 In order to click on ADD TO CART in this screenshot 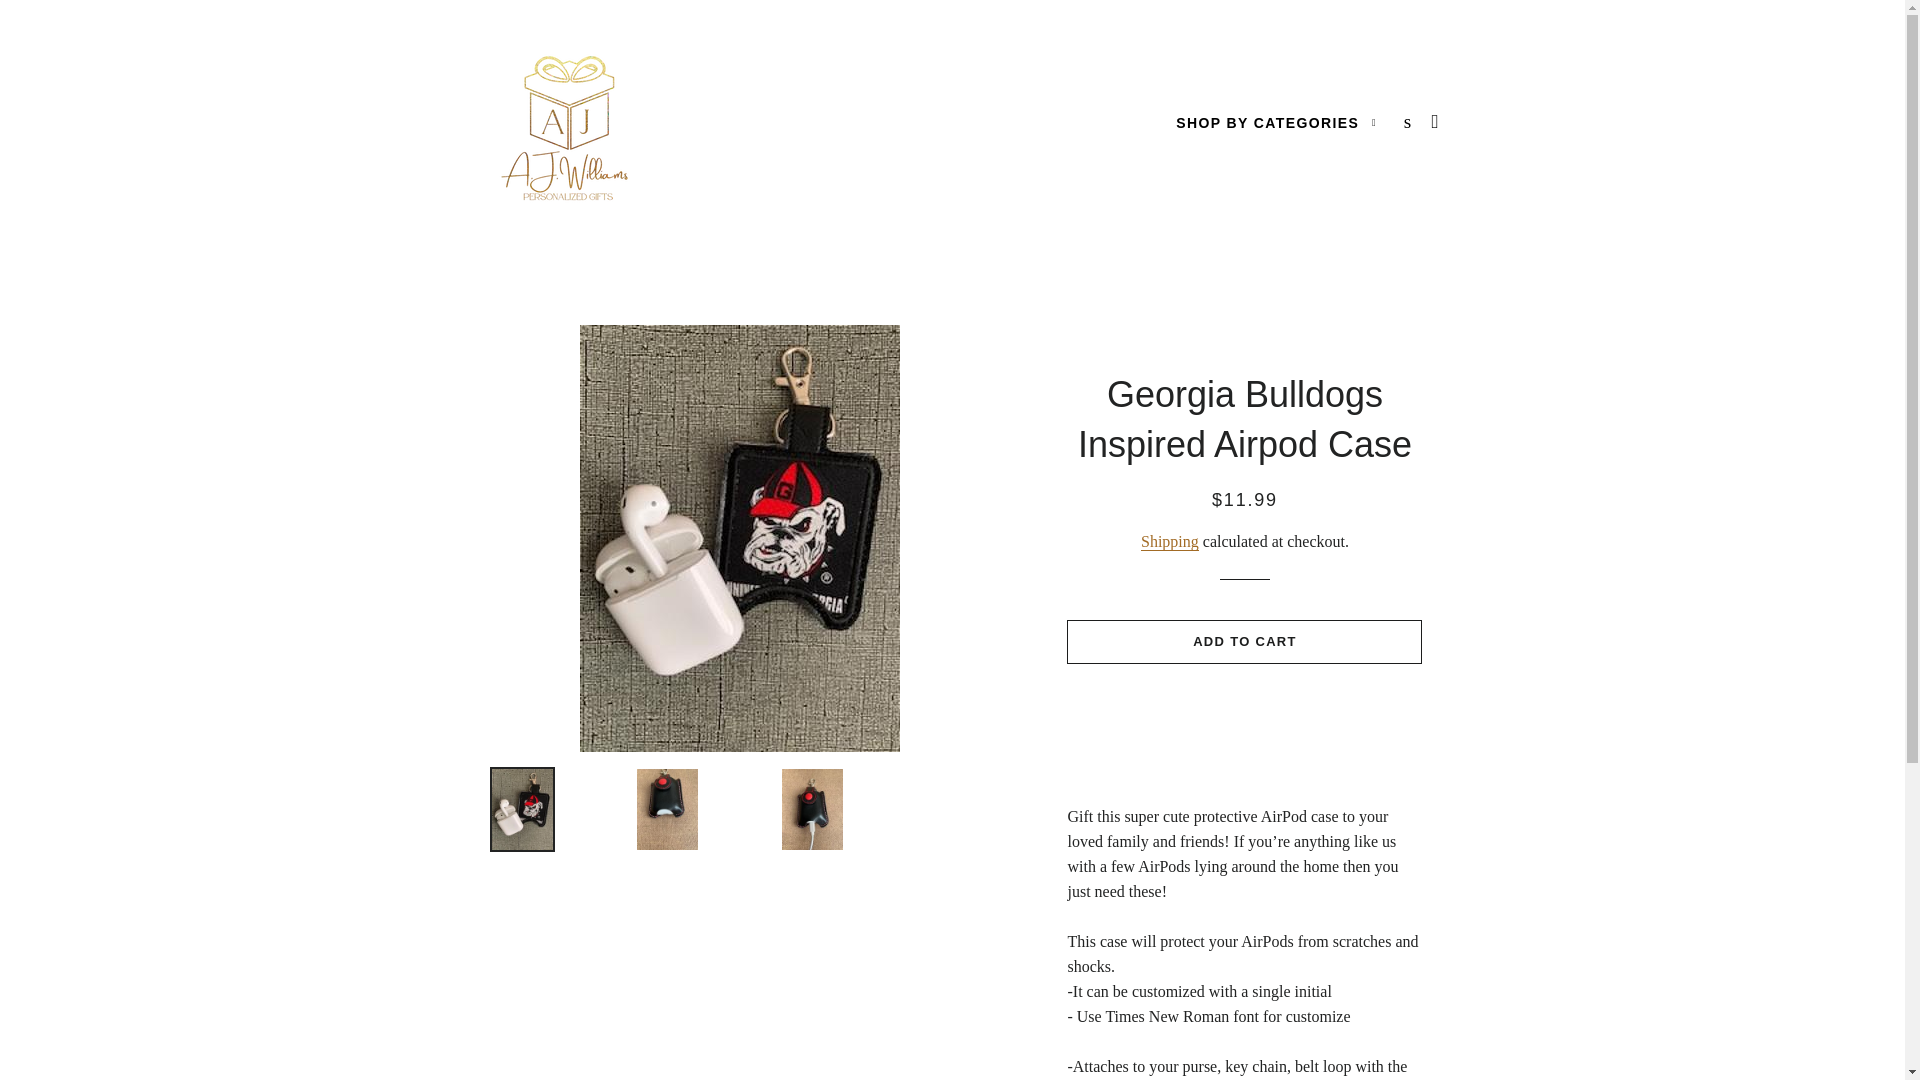, I will do `click(1244, 642)`.